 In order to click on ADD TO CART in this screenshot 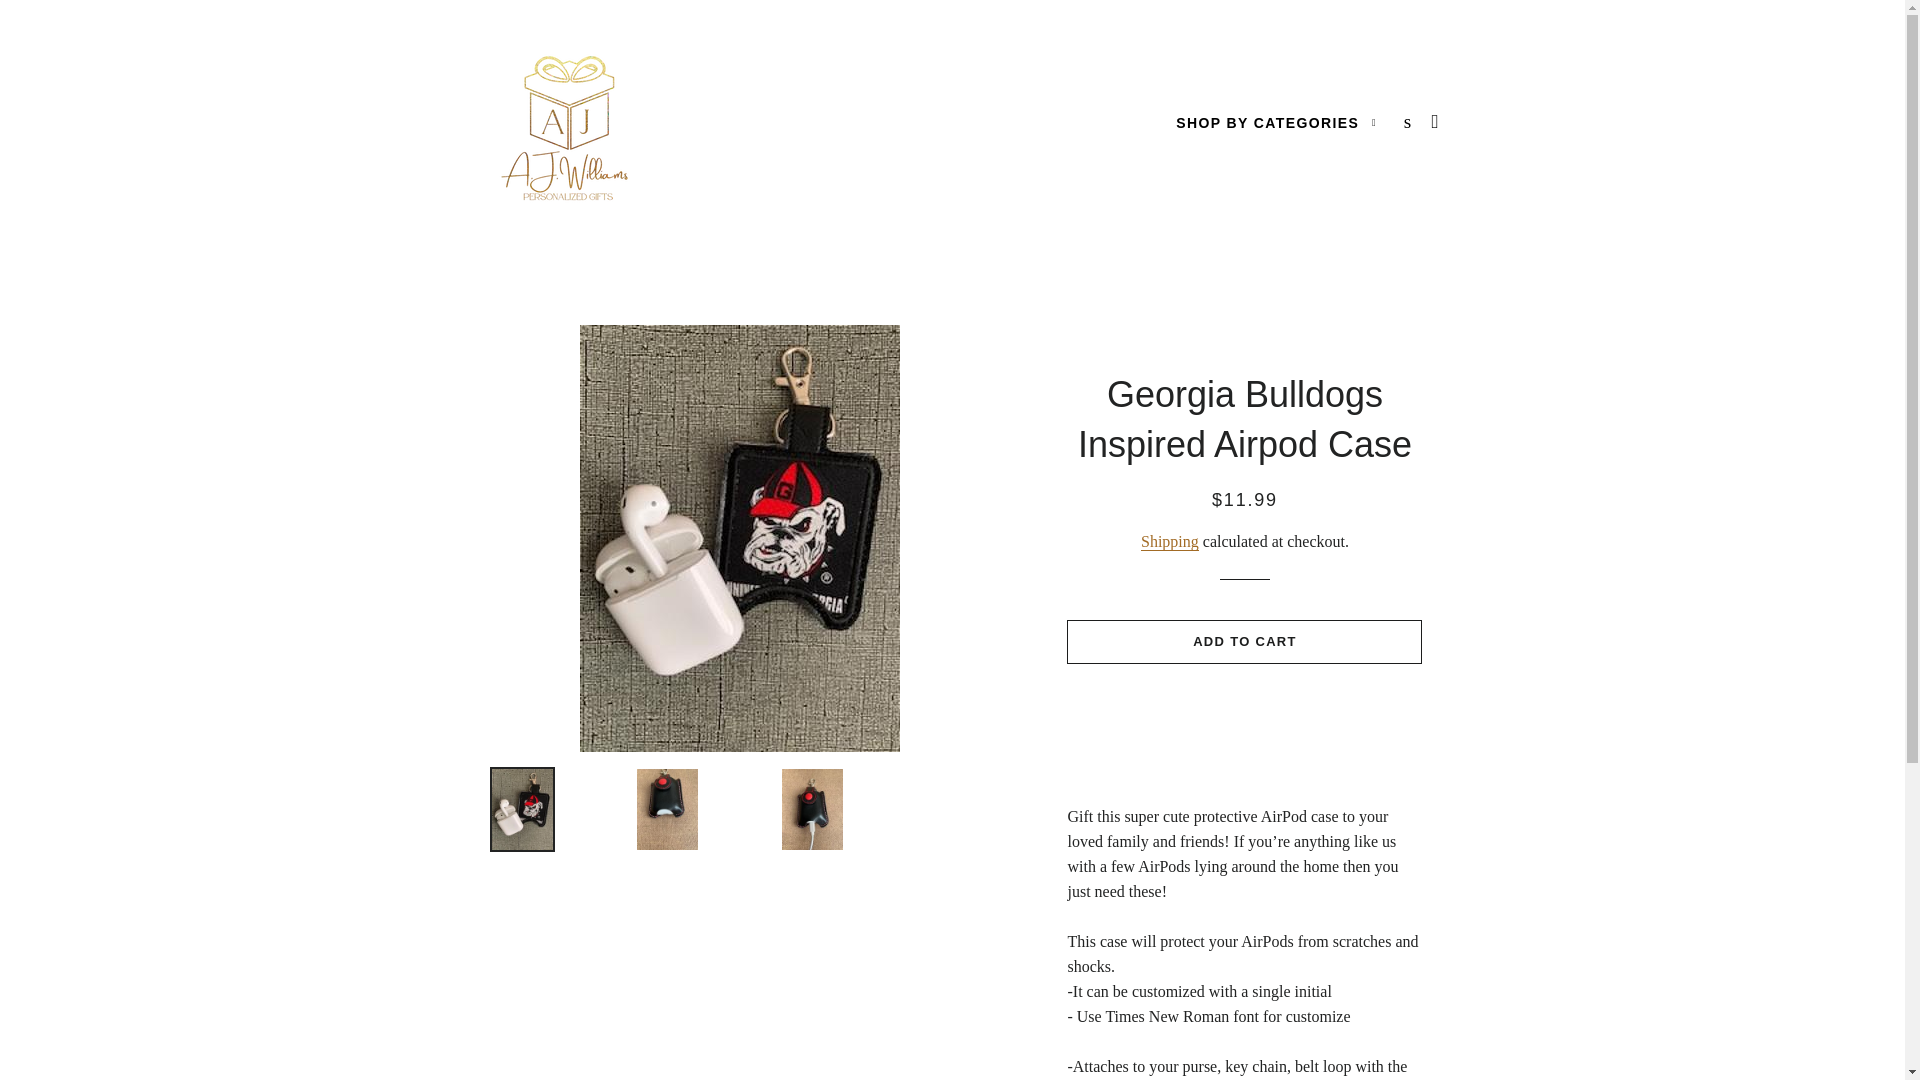, I will do `click(1244, 642)`.